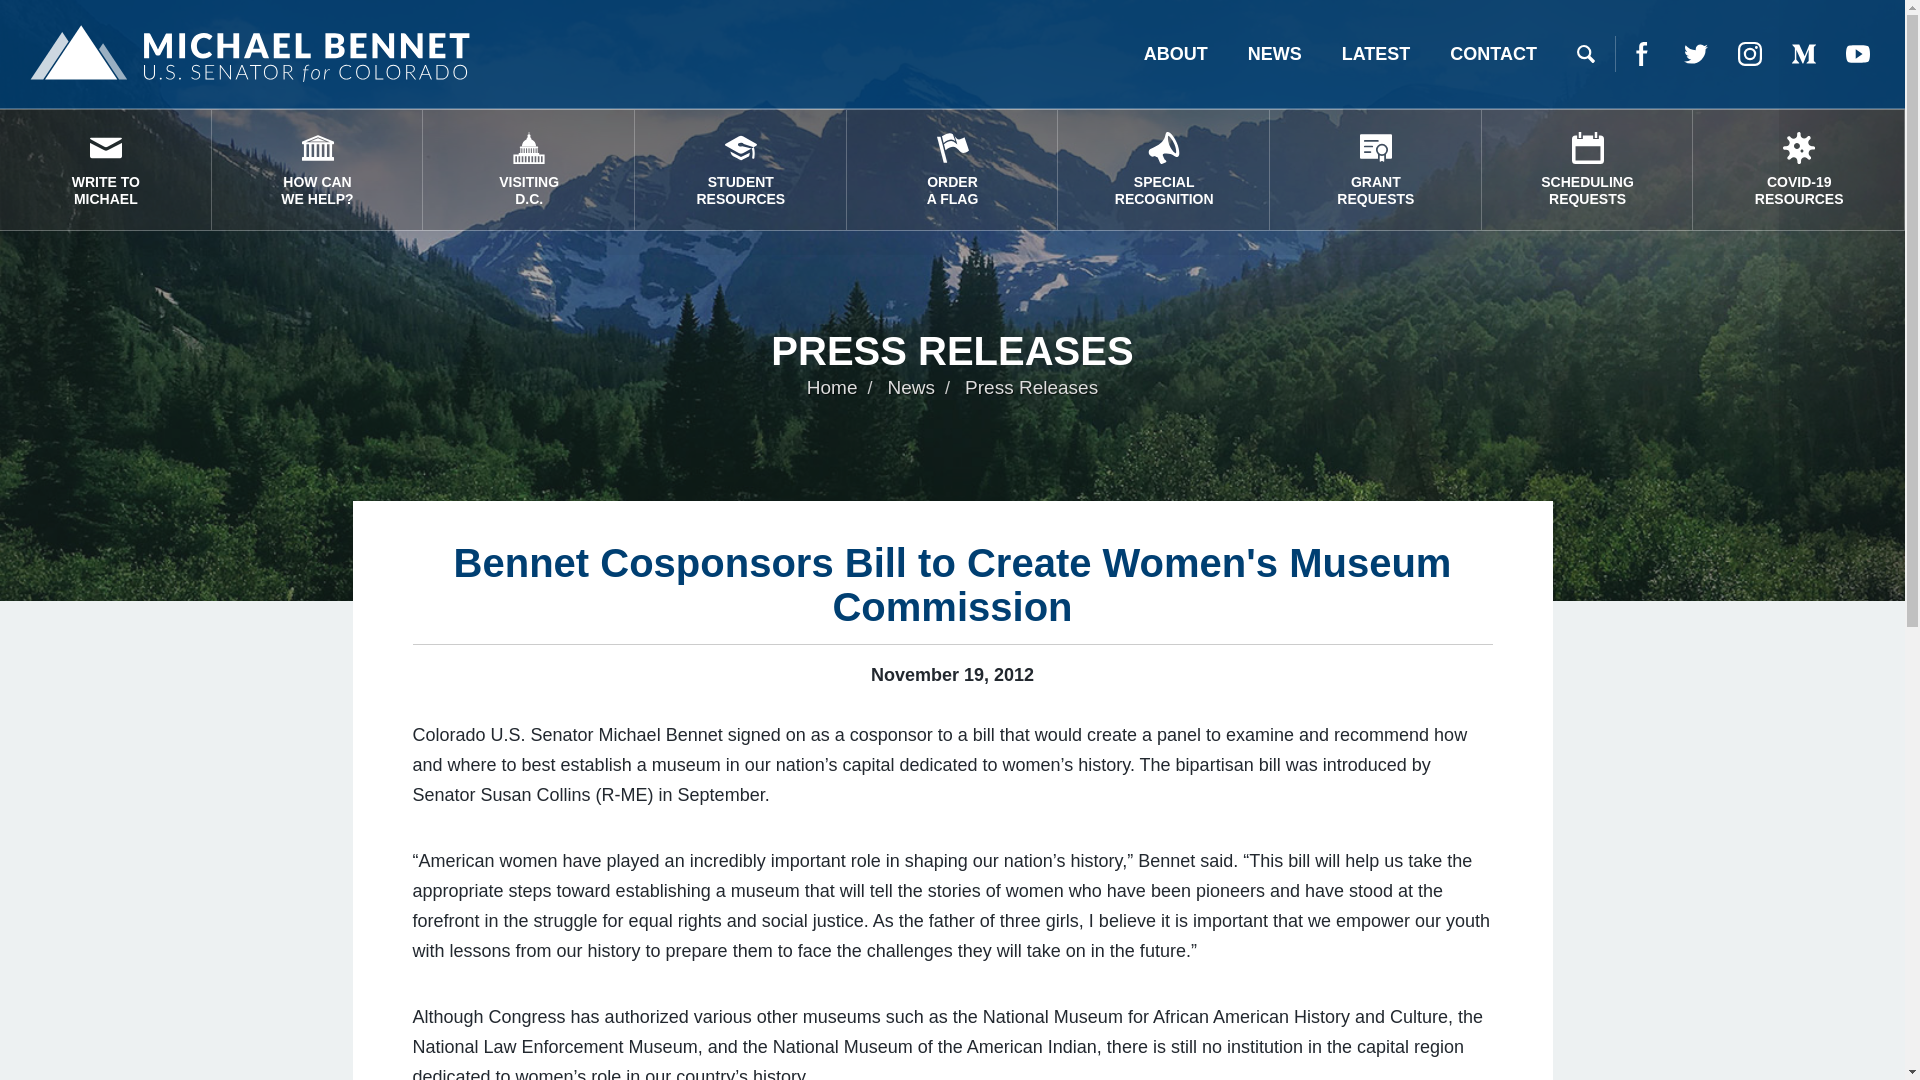 This screenshot has width=1920, height=1080. Describe the element at coordinates (1695, 54) in the screenshot. I see `Facebook Icon` at that location.